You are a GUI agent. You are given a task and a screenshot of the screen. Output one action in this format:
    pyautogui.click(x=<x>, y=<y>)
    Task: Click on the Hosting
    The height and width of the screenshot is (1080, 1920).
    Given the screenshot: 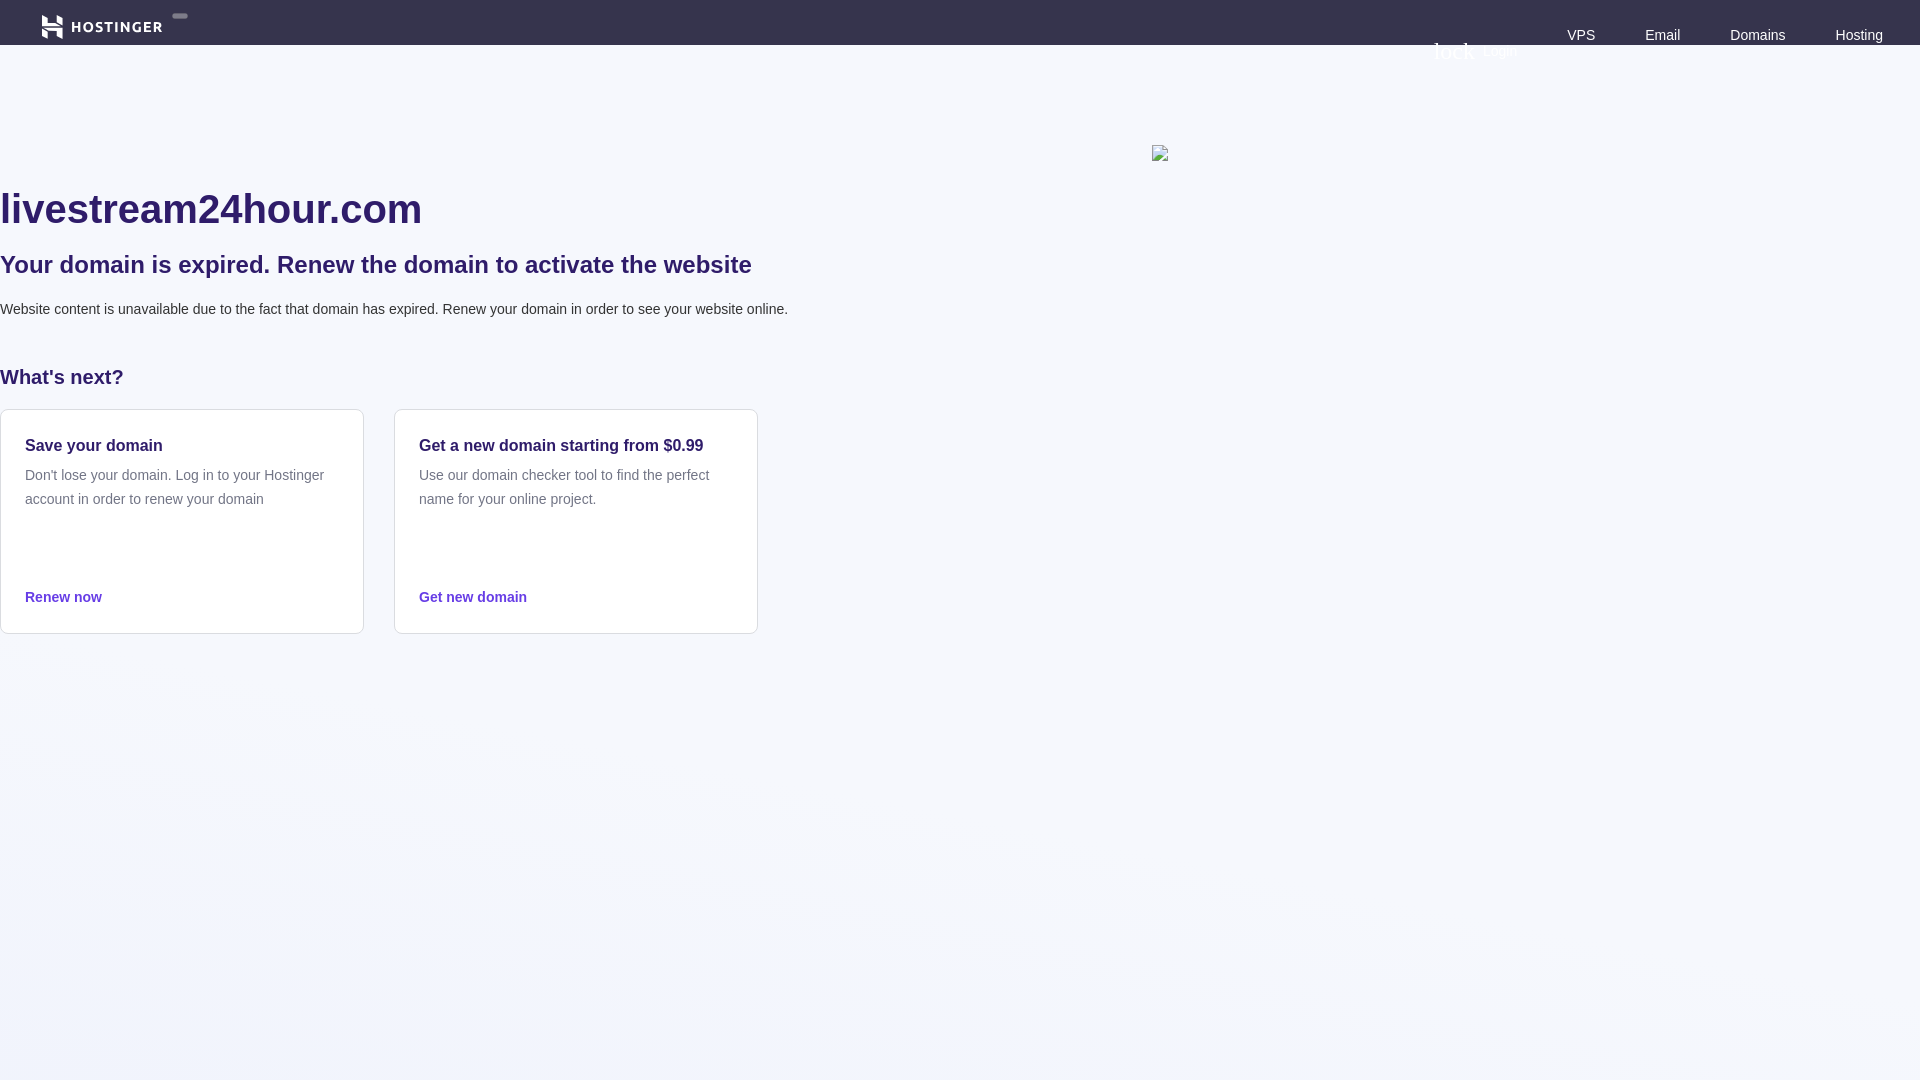 What is the action you would take?
    pyautogui.click(x=182, y=597)
    